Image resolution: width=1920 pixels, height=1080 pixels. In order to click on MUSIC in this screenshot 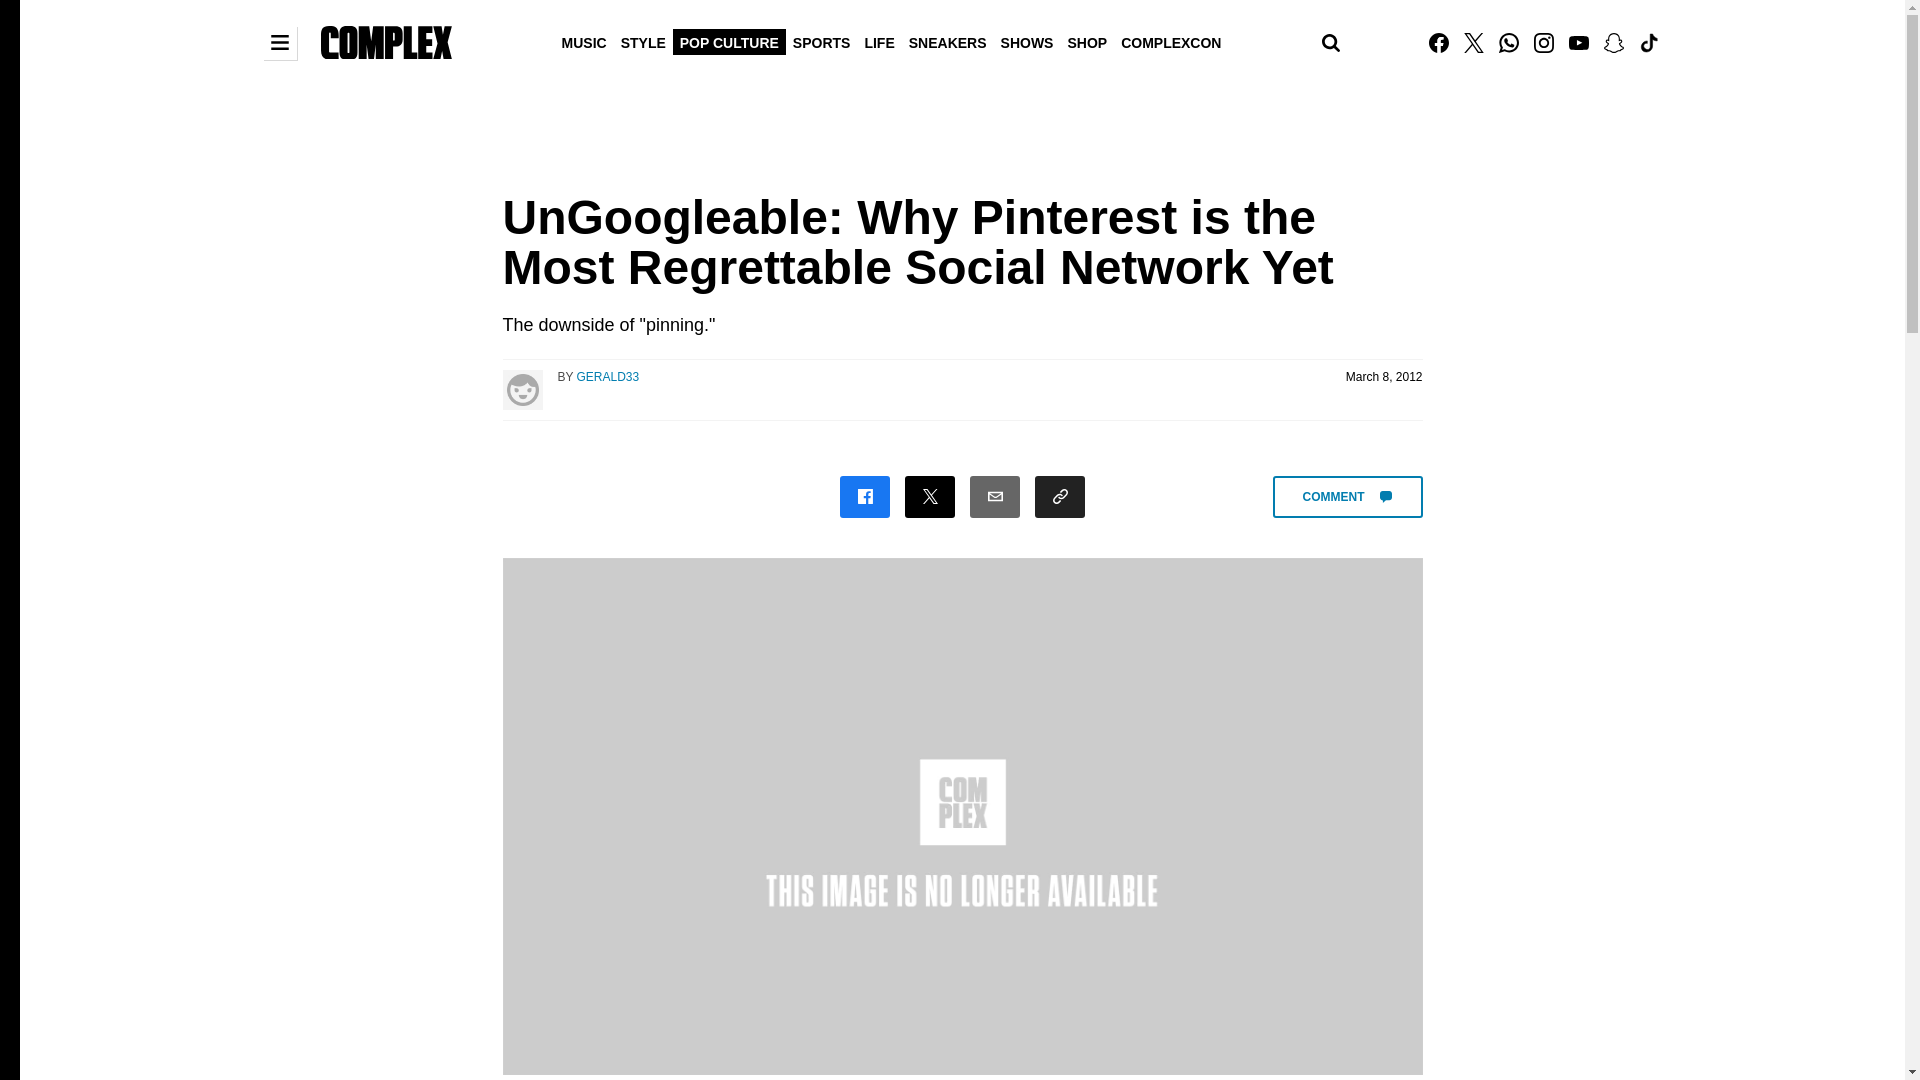, I will do `click(584, 41)`.